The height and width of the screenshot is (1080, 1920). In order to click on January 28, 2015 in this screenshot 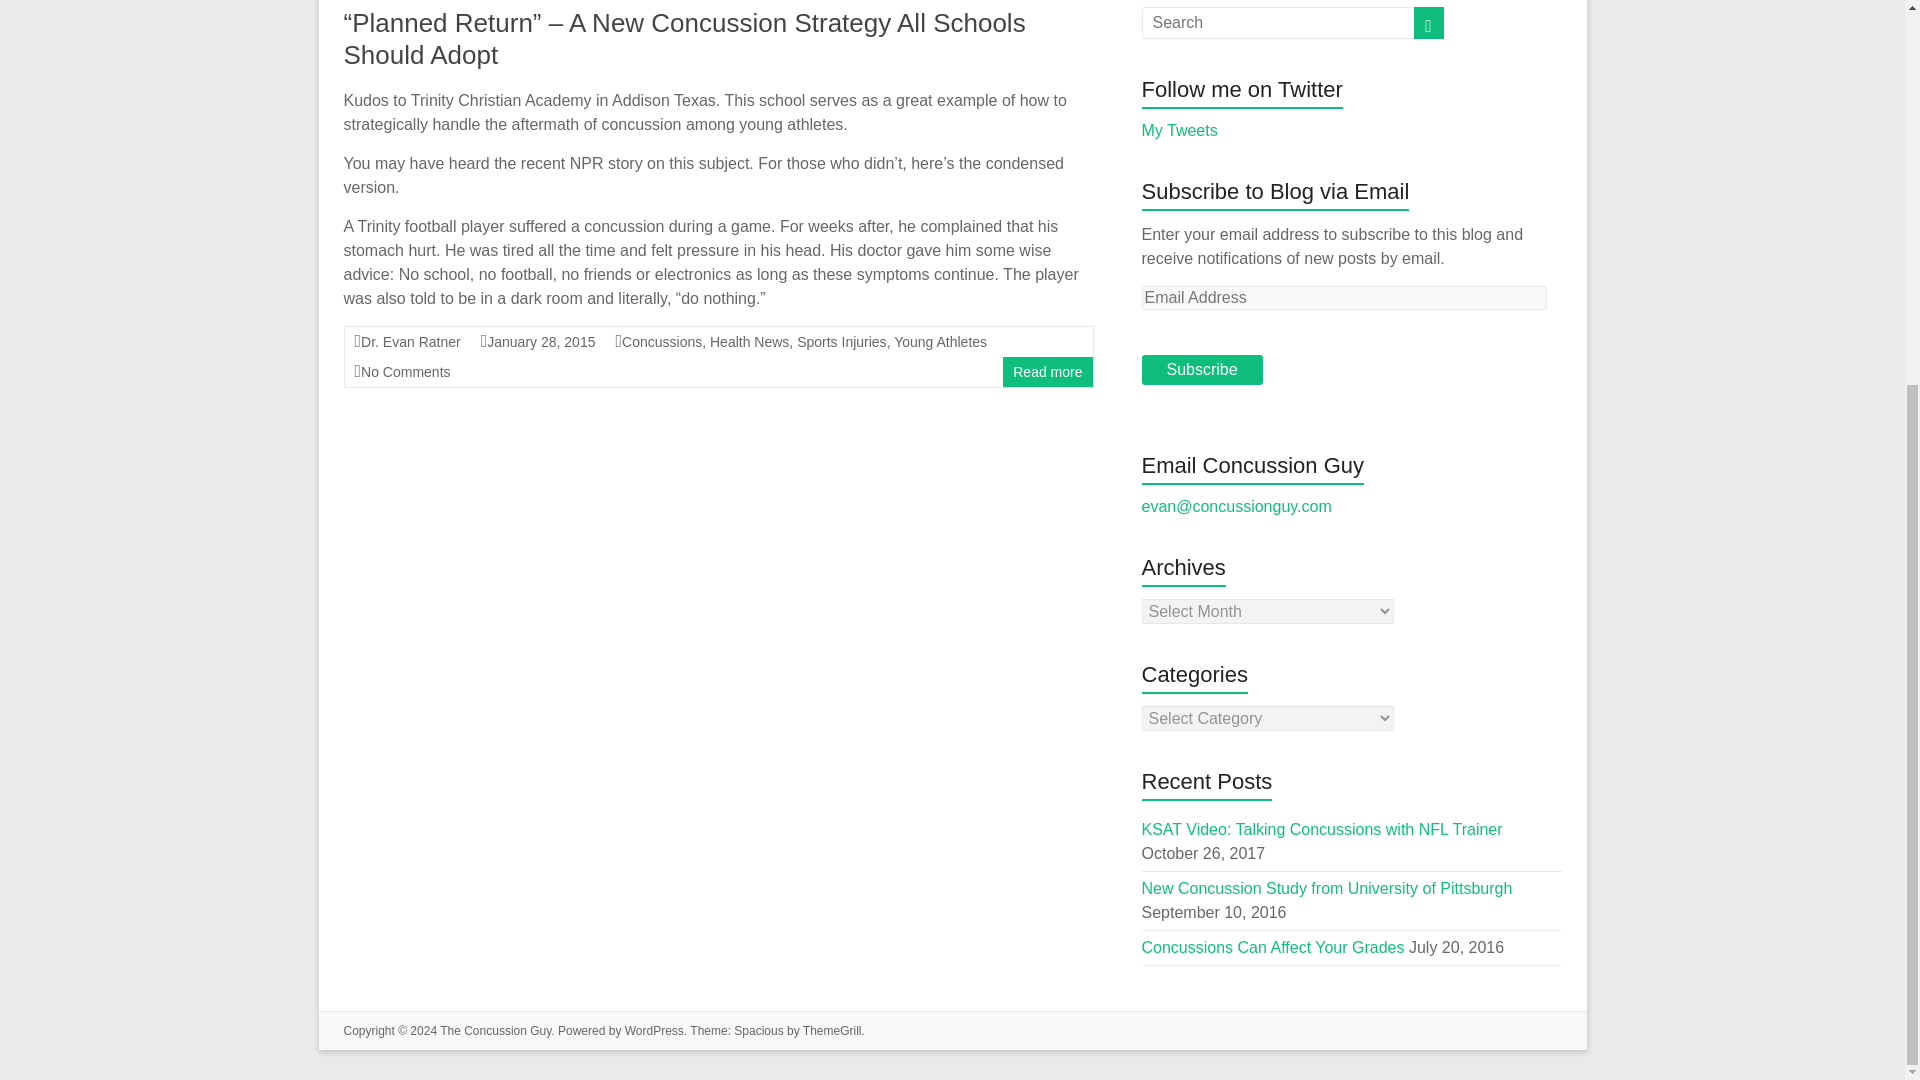, I will do `click(541, 341)`.